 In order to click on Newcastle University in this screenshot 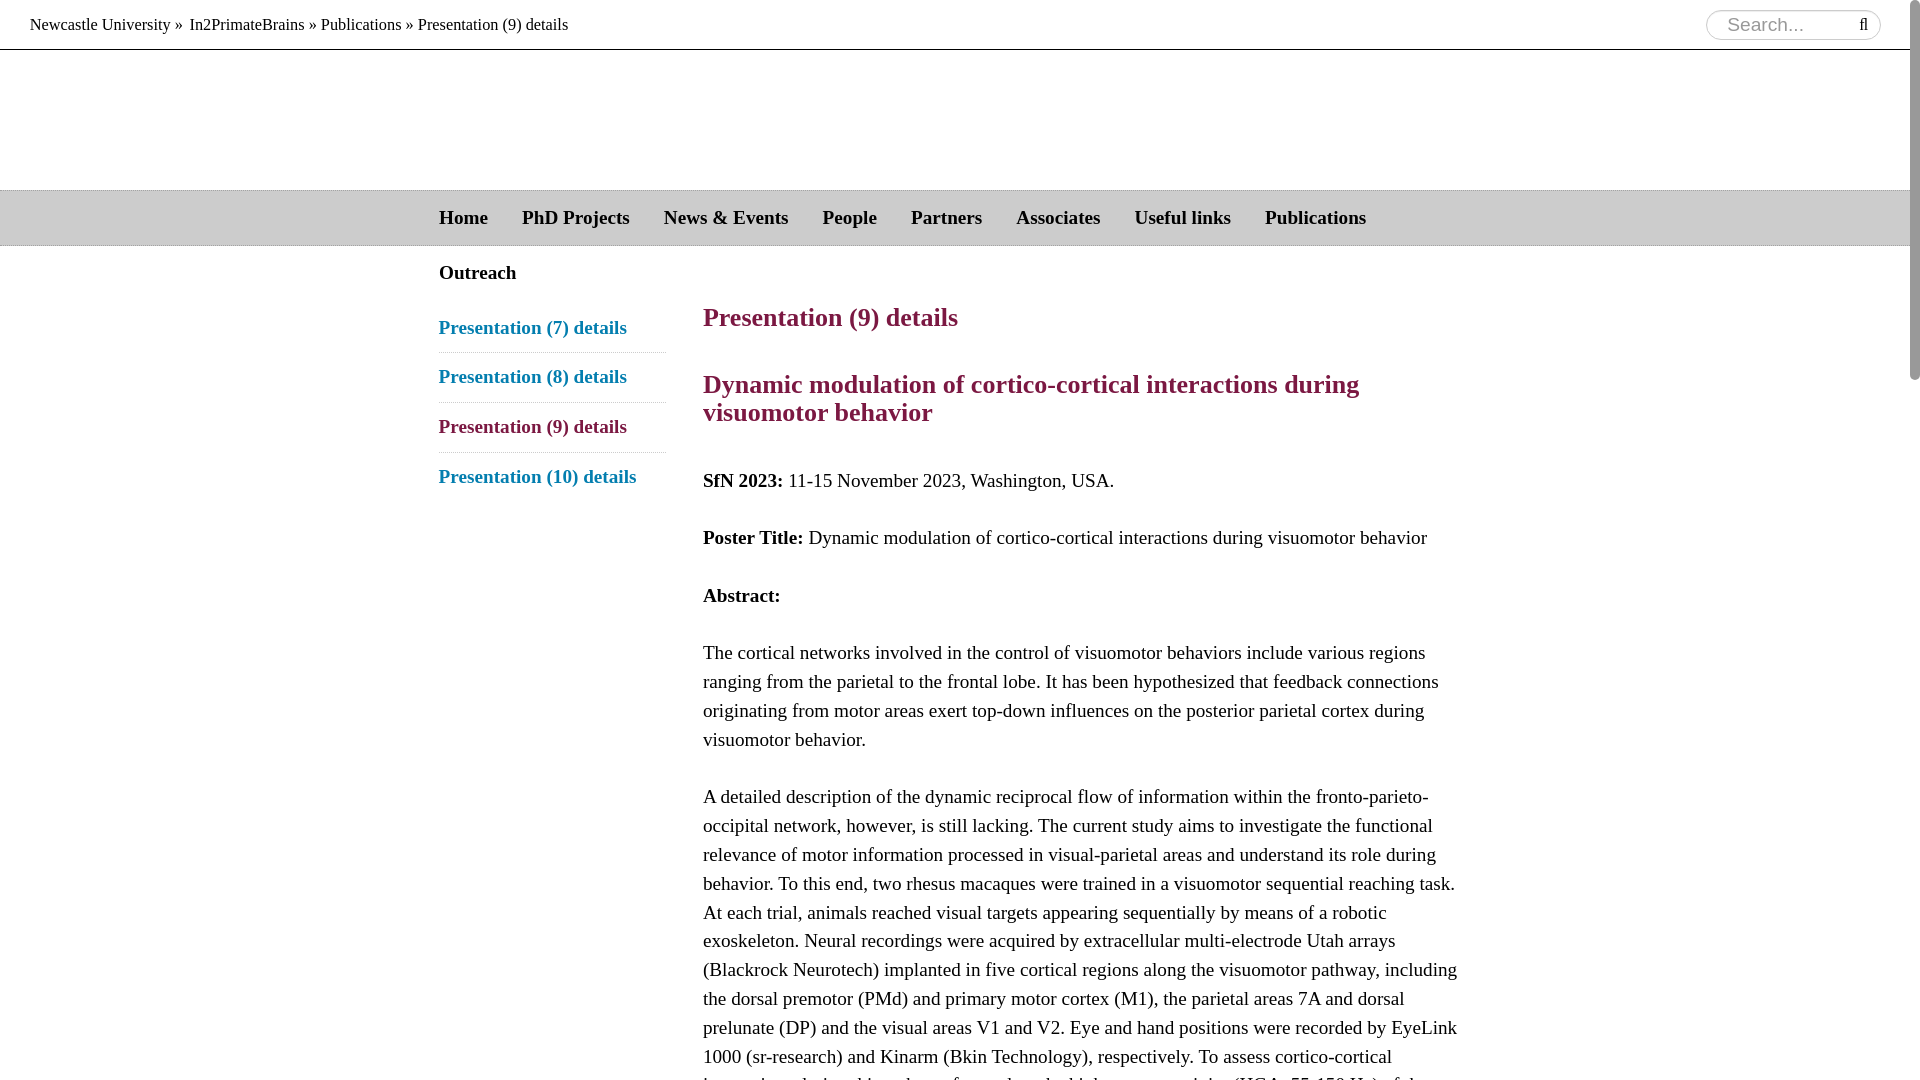, I will do `click(100, 24)`.